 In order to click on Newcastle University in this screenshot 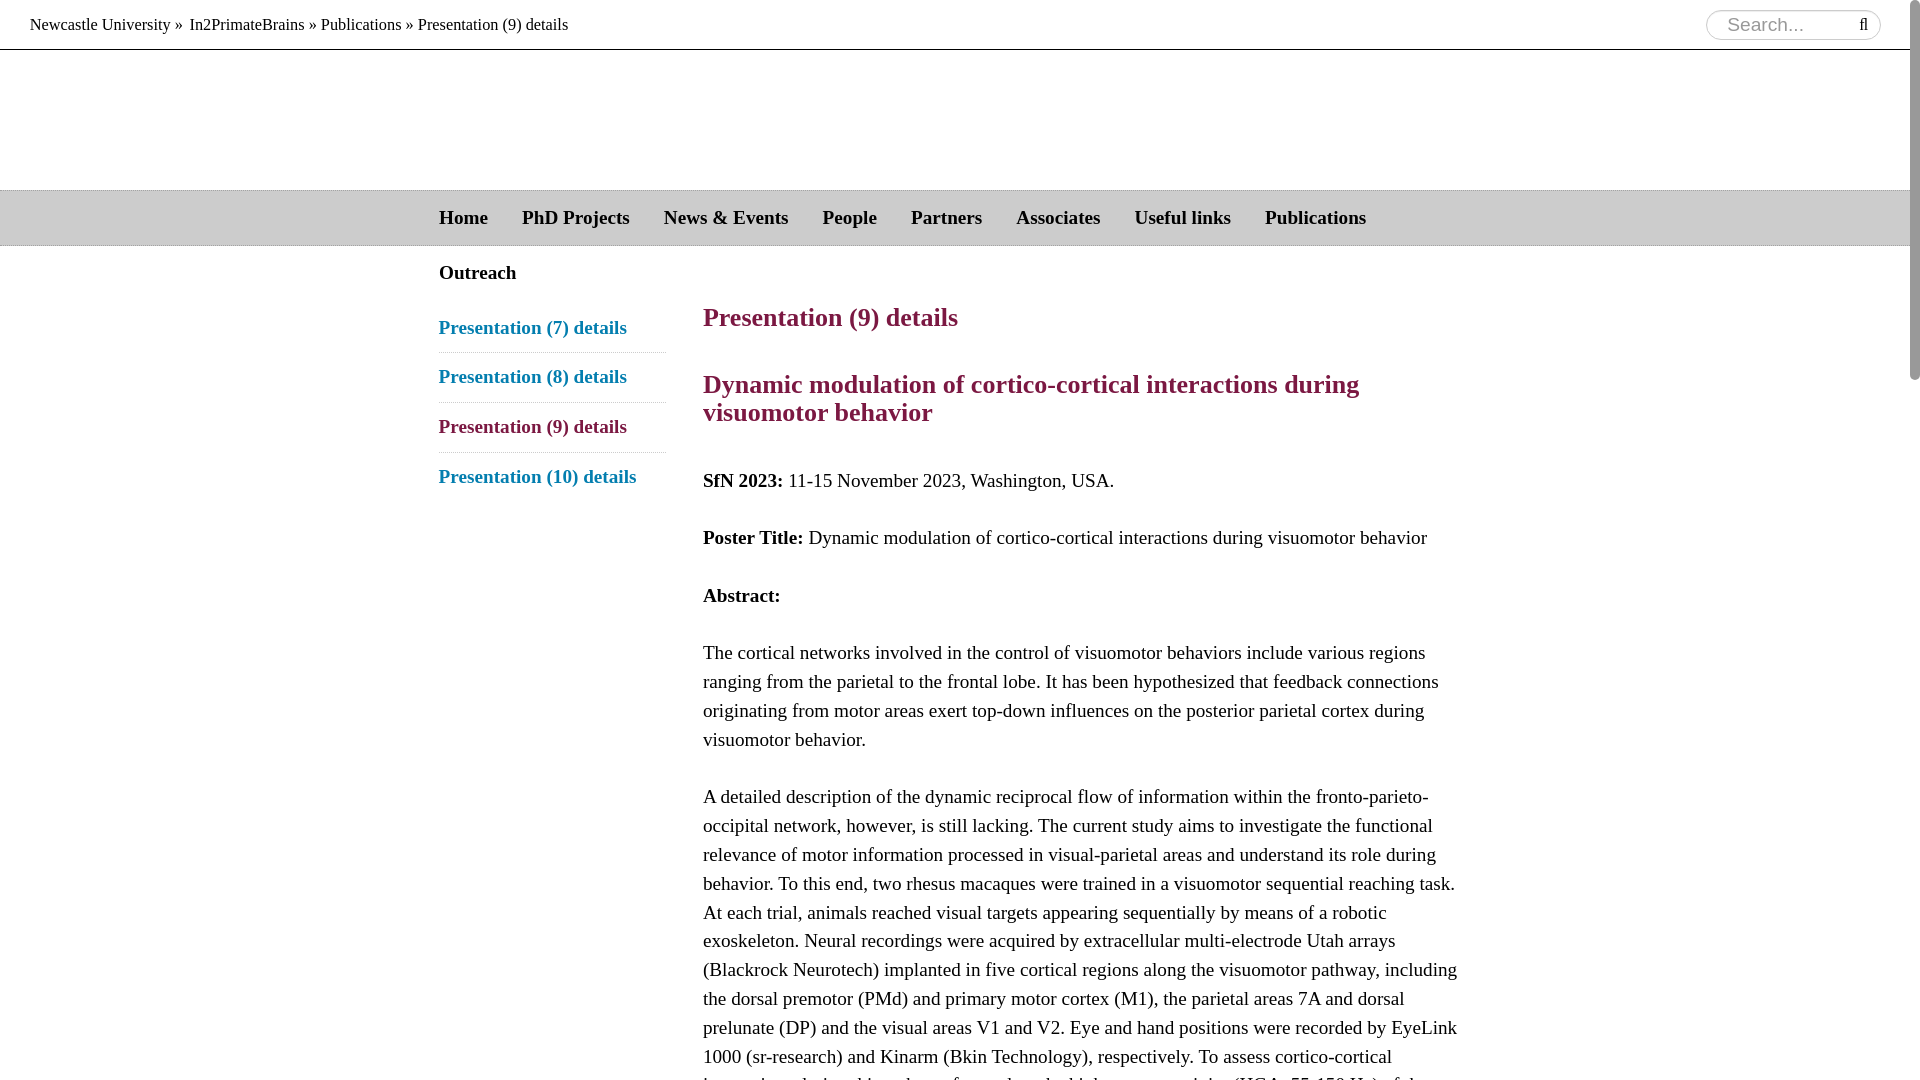, I will do `click(100, 24)`.